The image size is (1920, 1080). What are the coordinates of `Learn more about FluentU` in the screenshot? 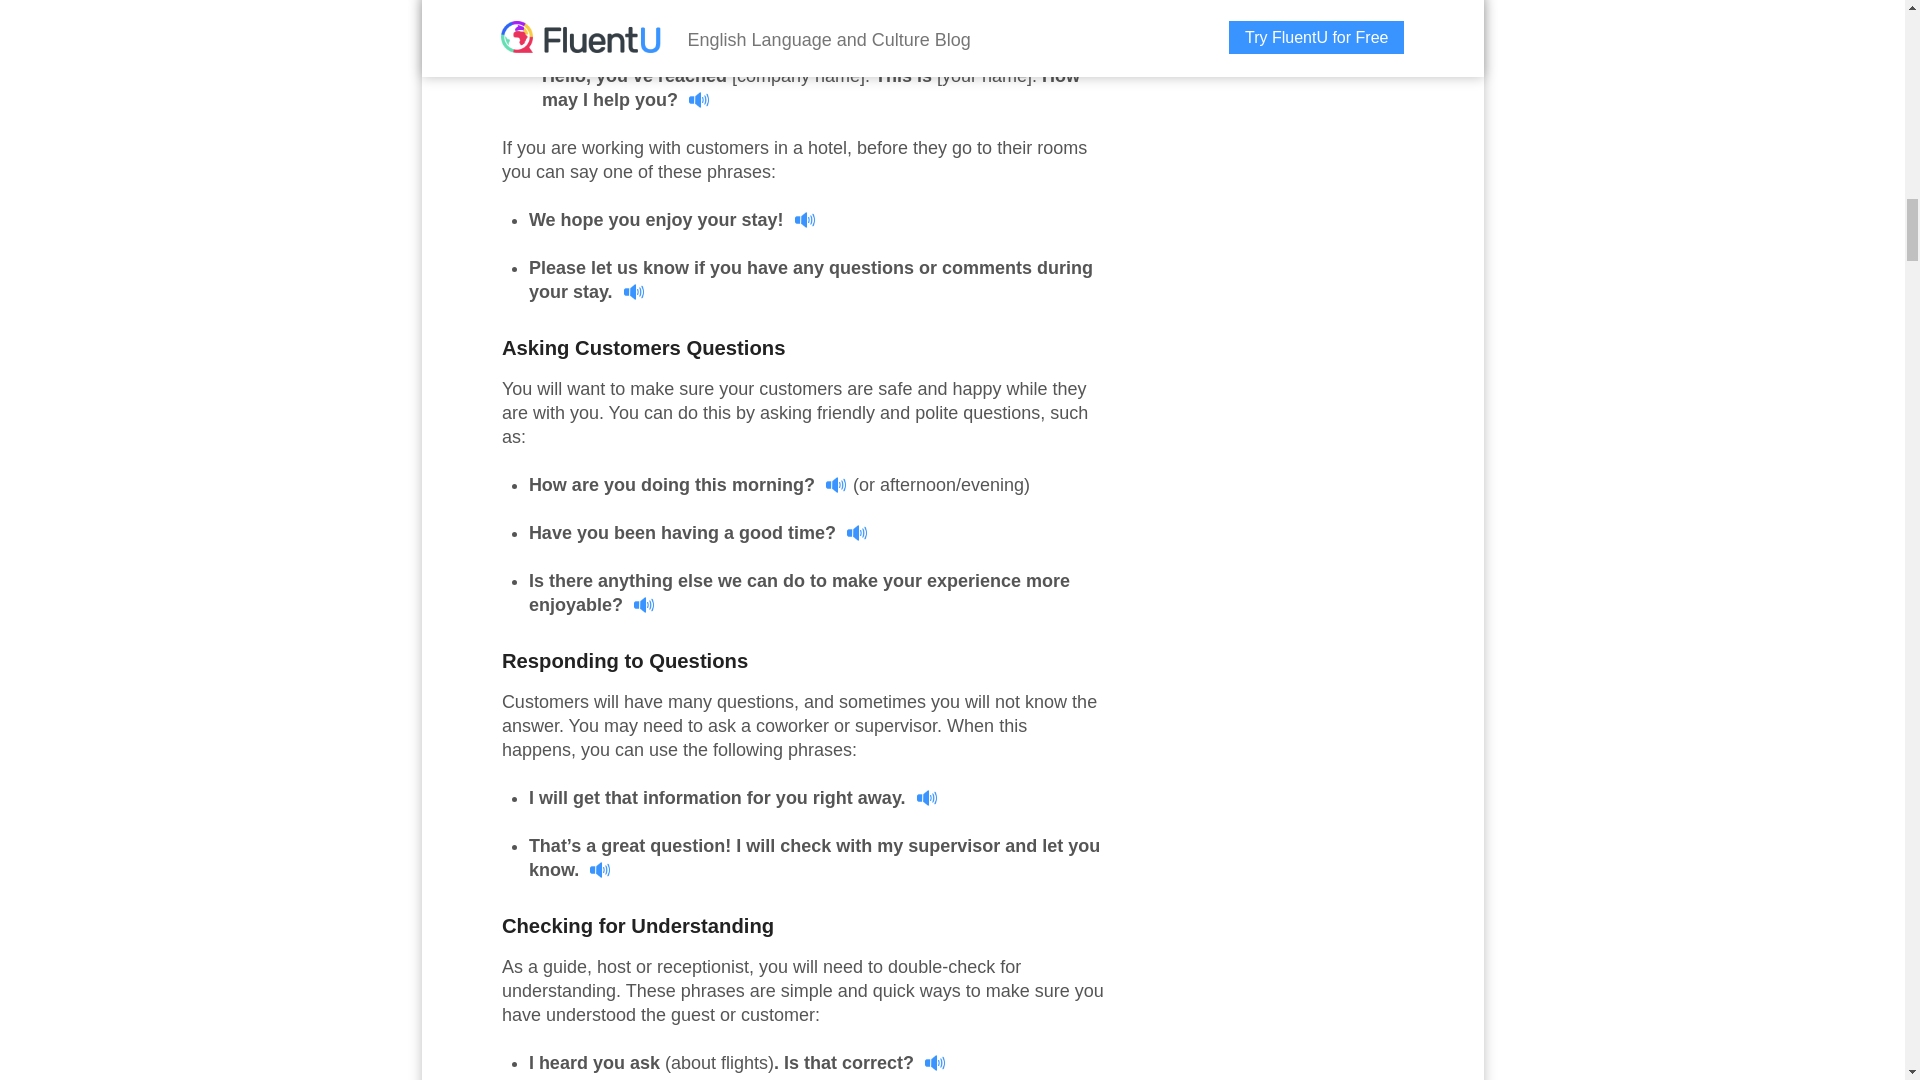 It's located at (650, 10).